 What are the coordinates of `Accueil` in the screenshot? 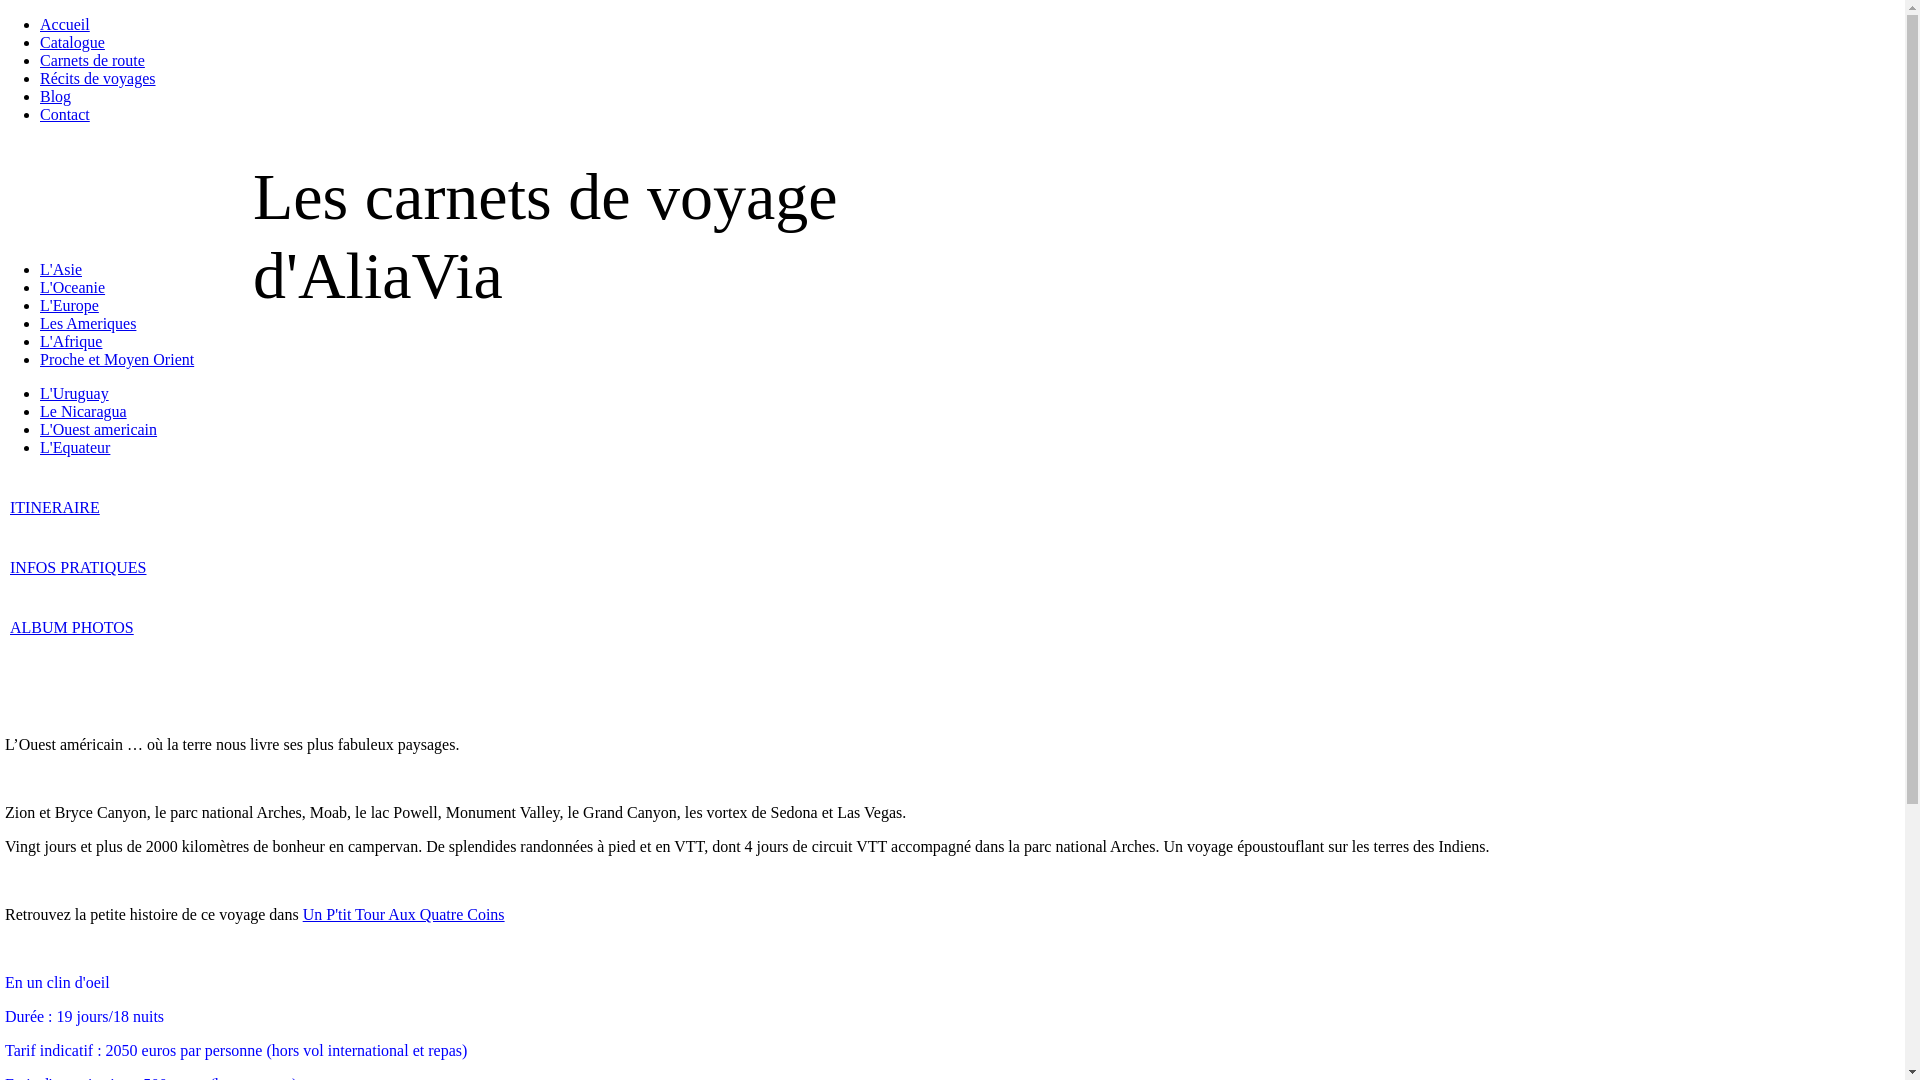 It's located at (65, 24).